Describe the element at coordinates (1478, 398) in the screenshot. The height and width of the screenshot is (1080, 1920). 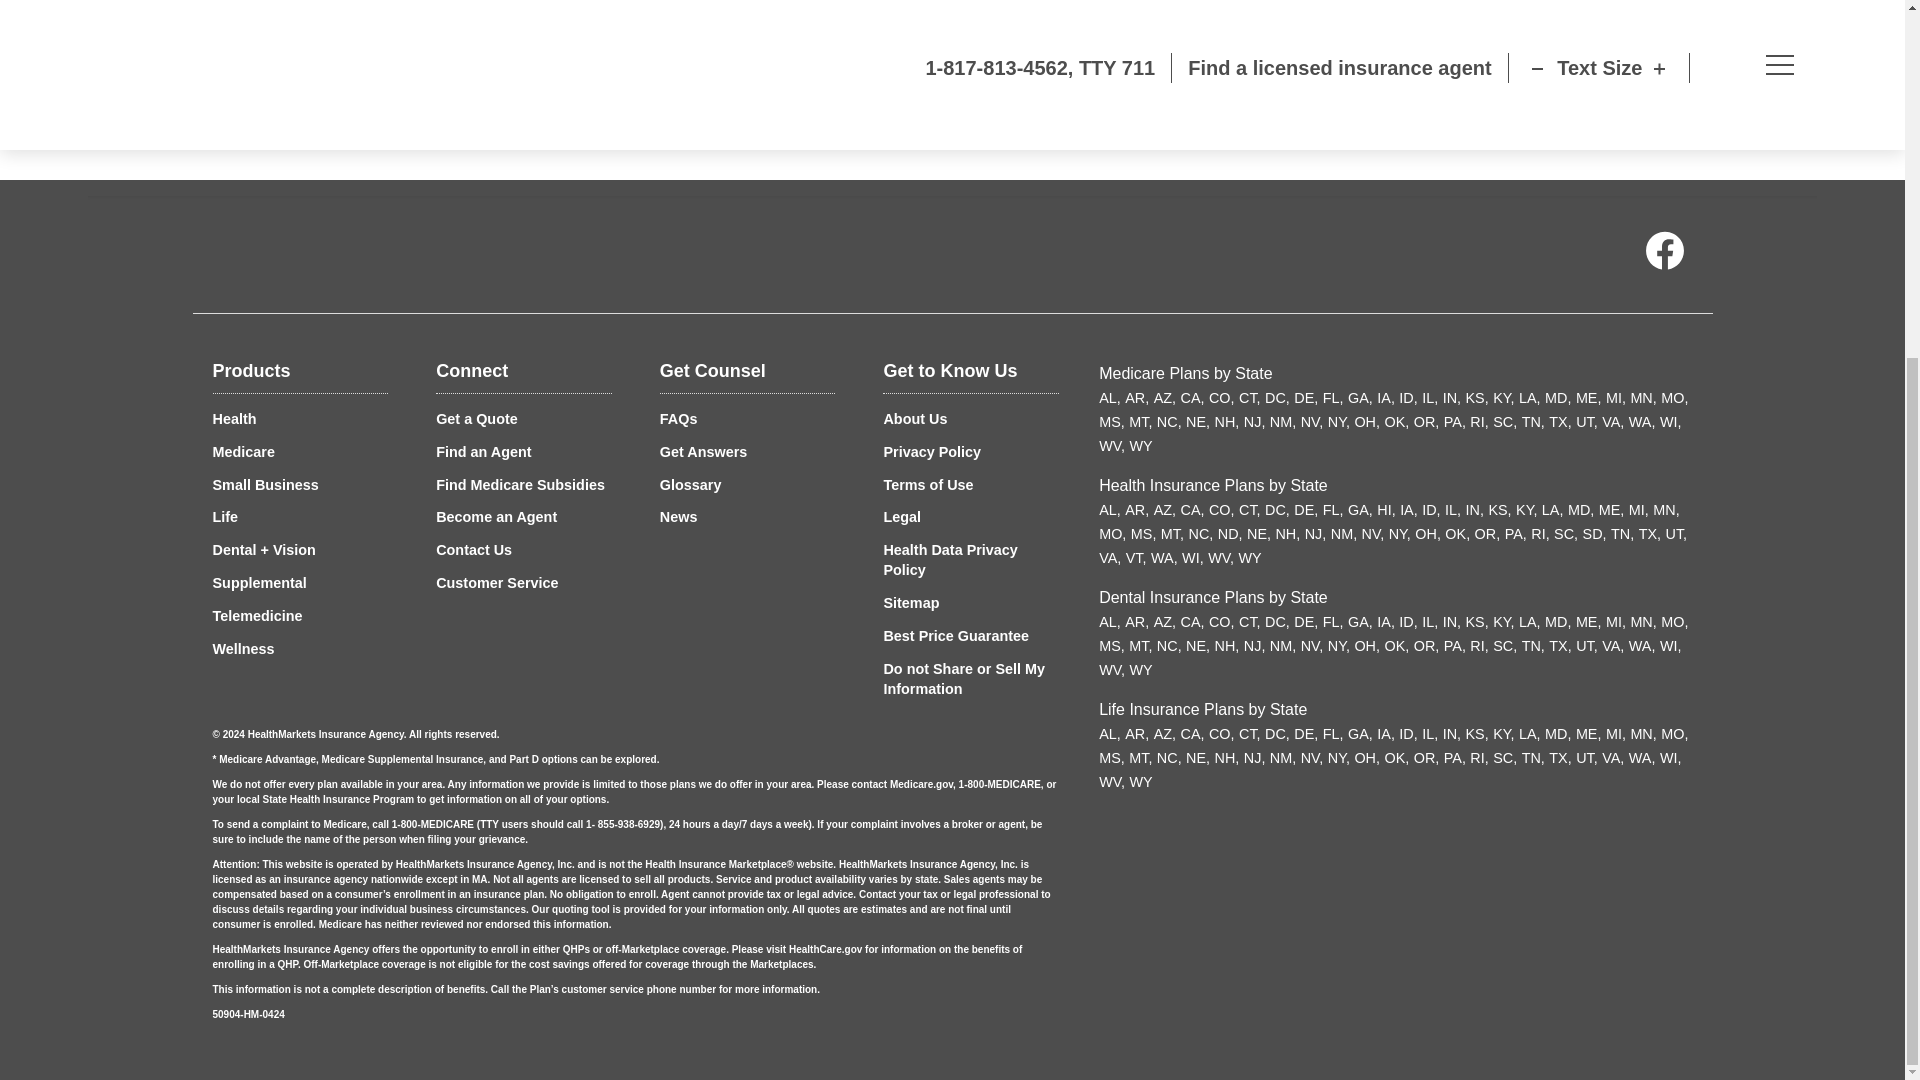
I see `Medicare Insurance Plans in Kansas` at that location.